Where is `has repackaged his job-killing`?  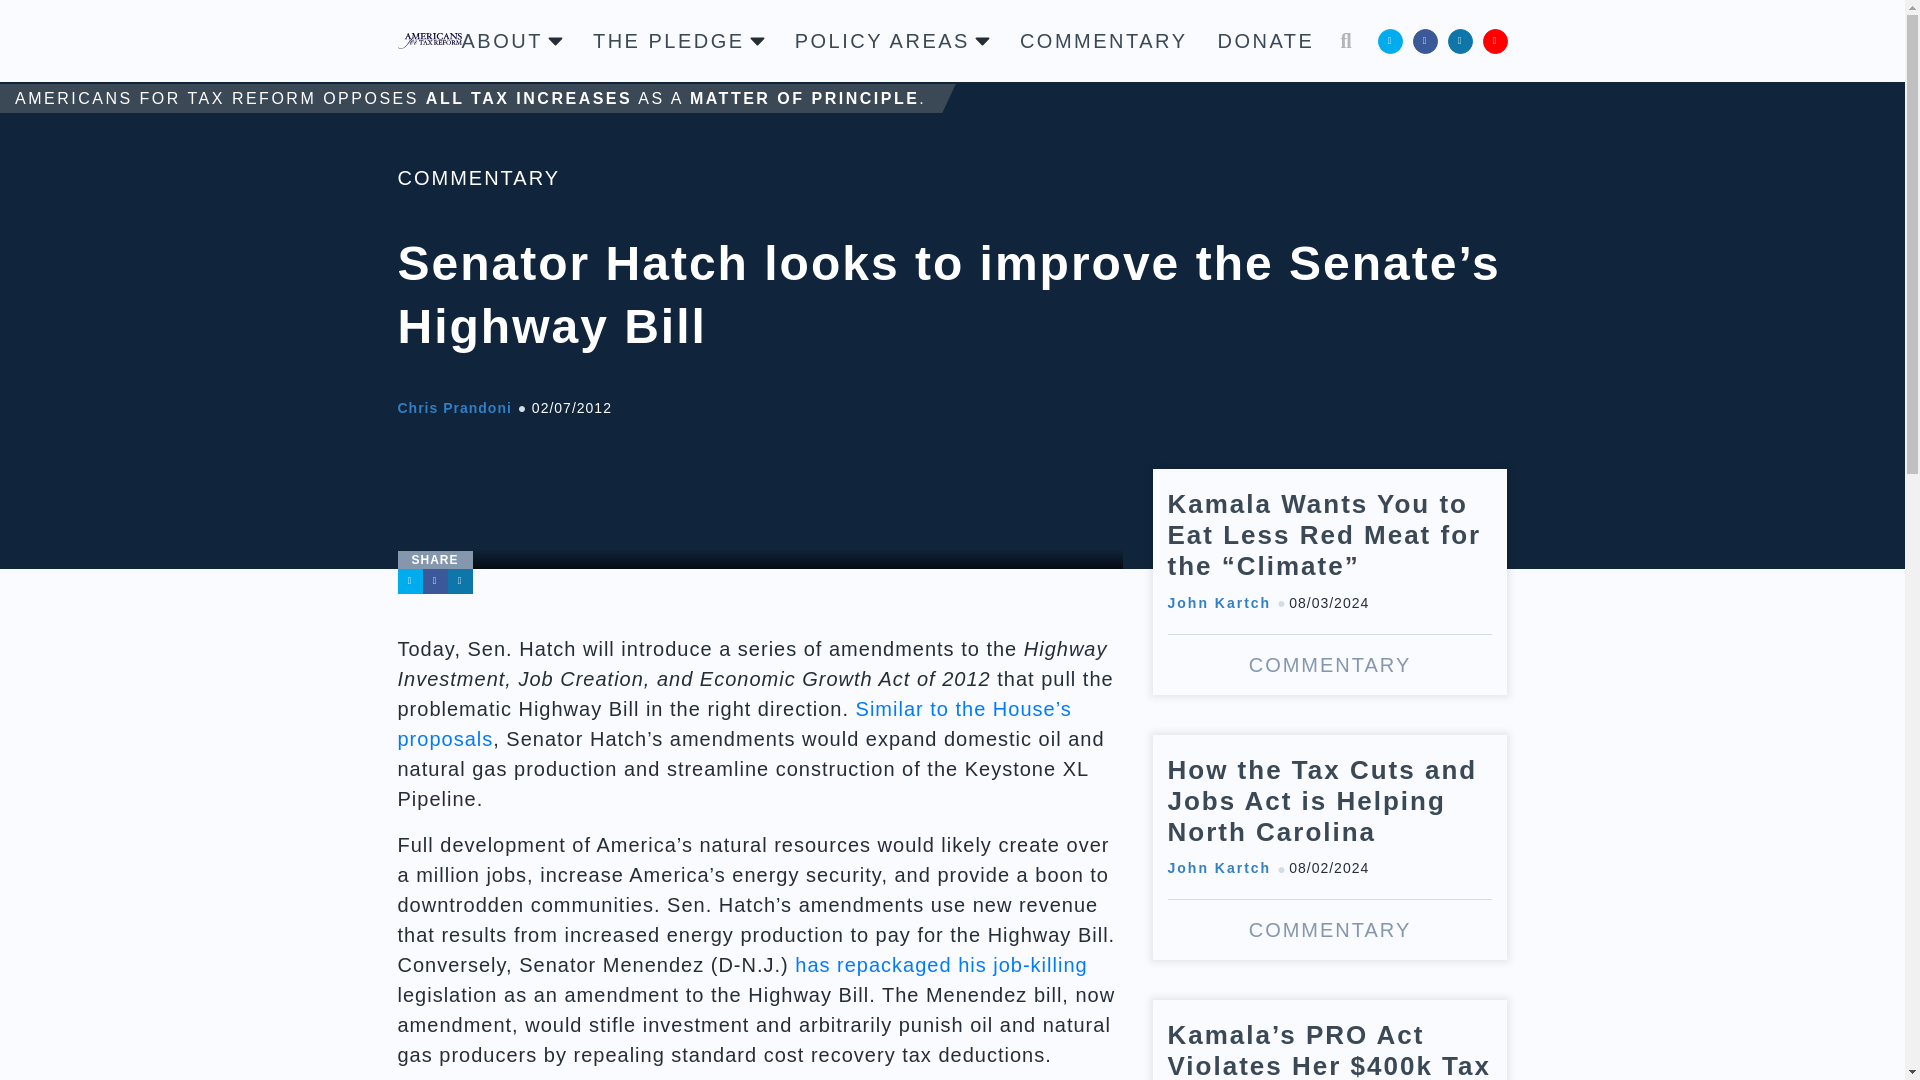
has repackaged his job-killing is located at coordinates (940, 964).